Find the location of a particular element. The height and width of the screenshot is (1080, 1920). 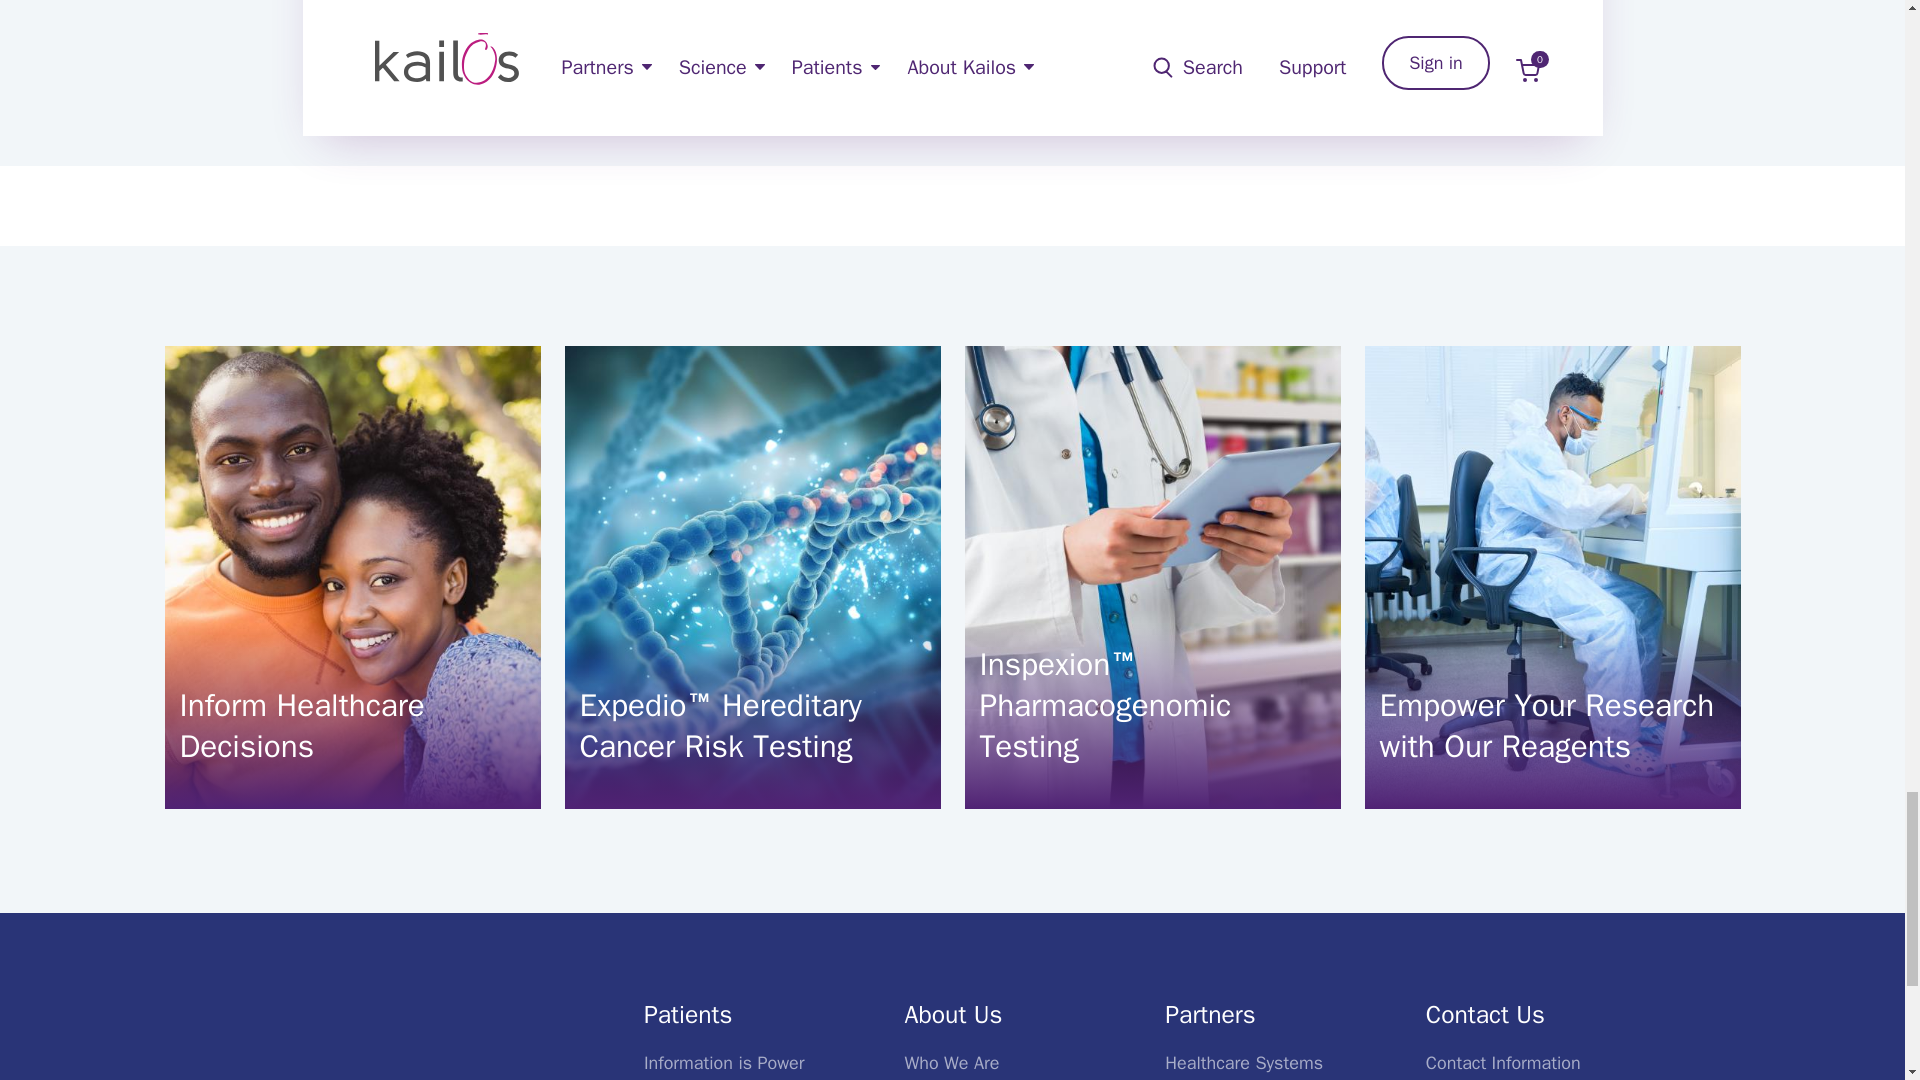

Inform Healthcare Decisions is located at coordinates (353, 726).